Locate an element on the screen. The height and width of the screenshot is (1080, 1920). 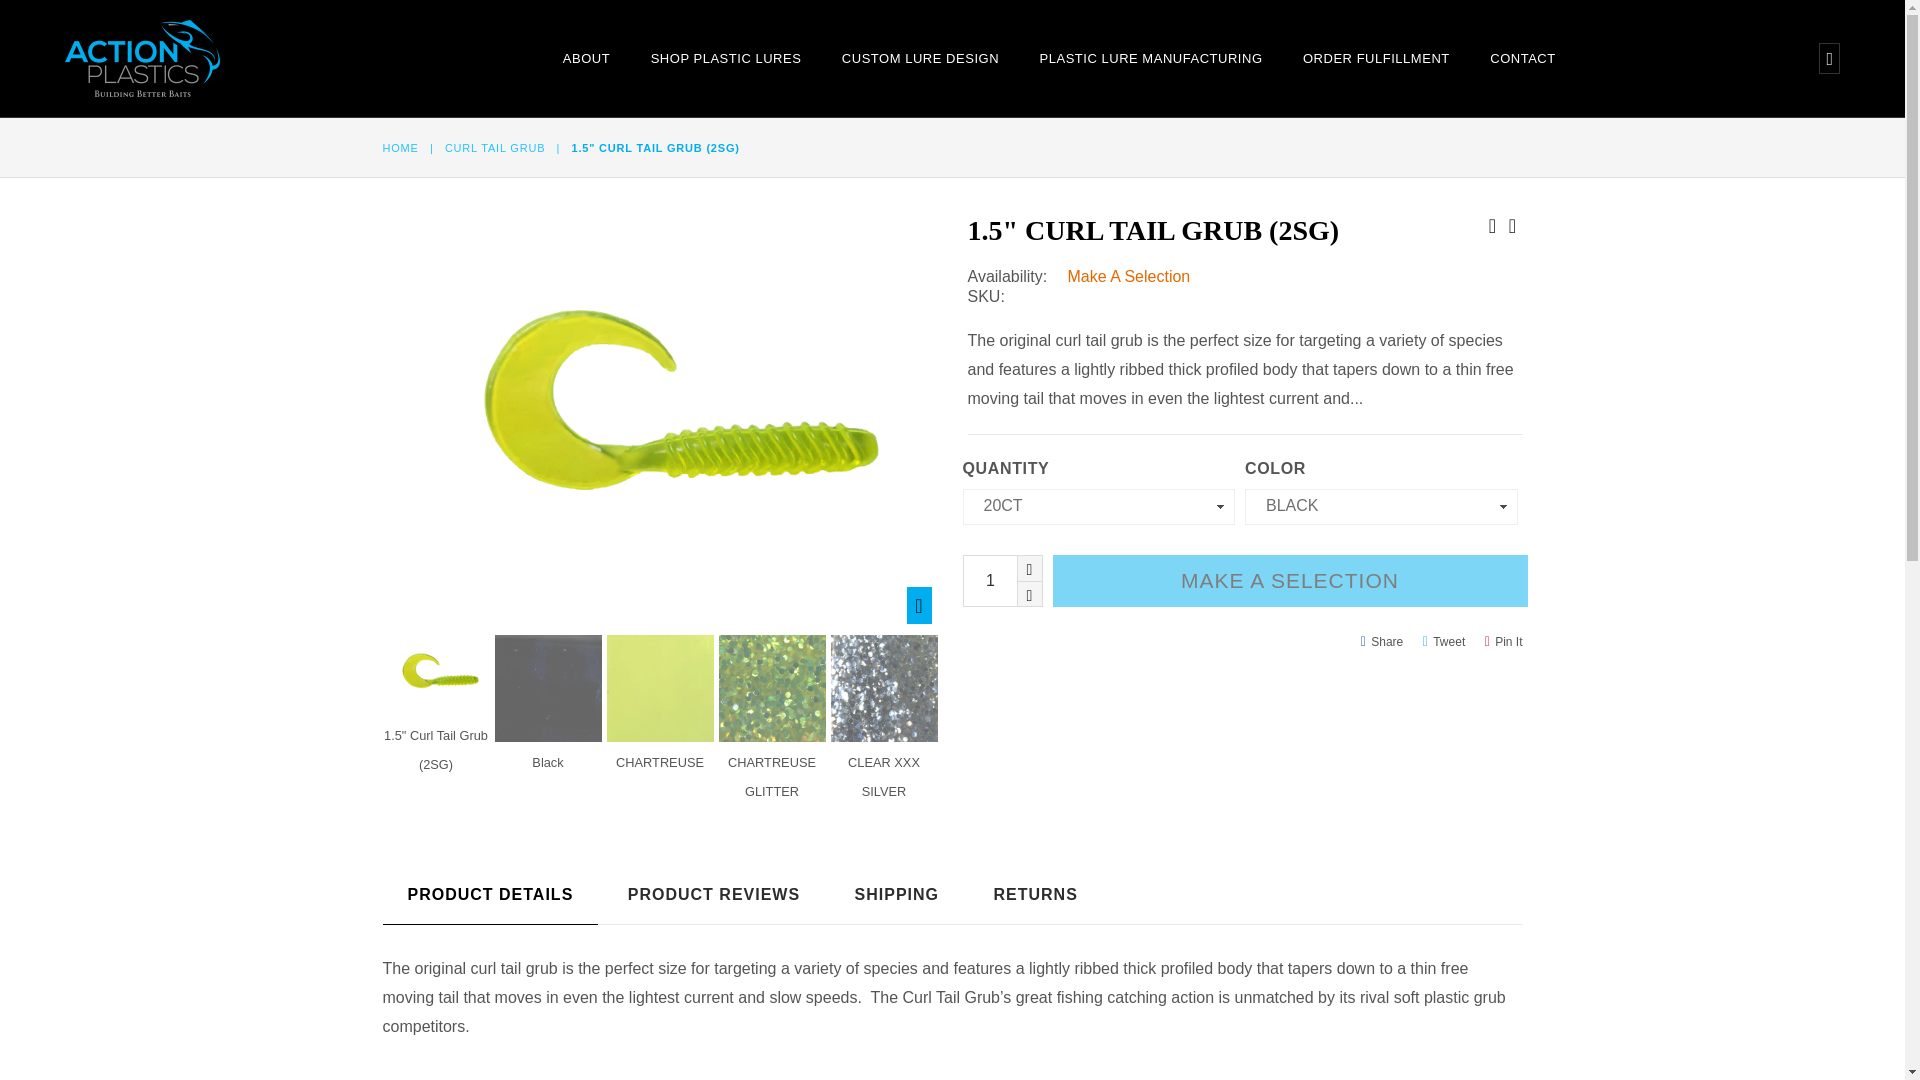
ABOUT is located at coordinates (586, 57).